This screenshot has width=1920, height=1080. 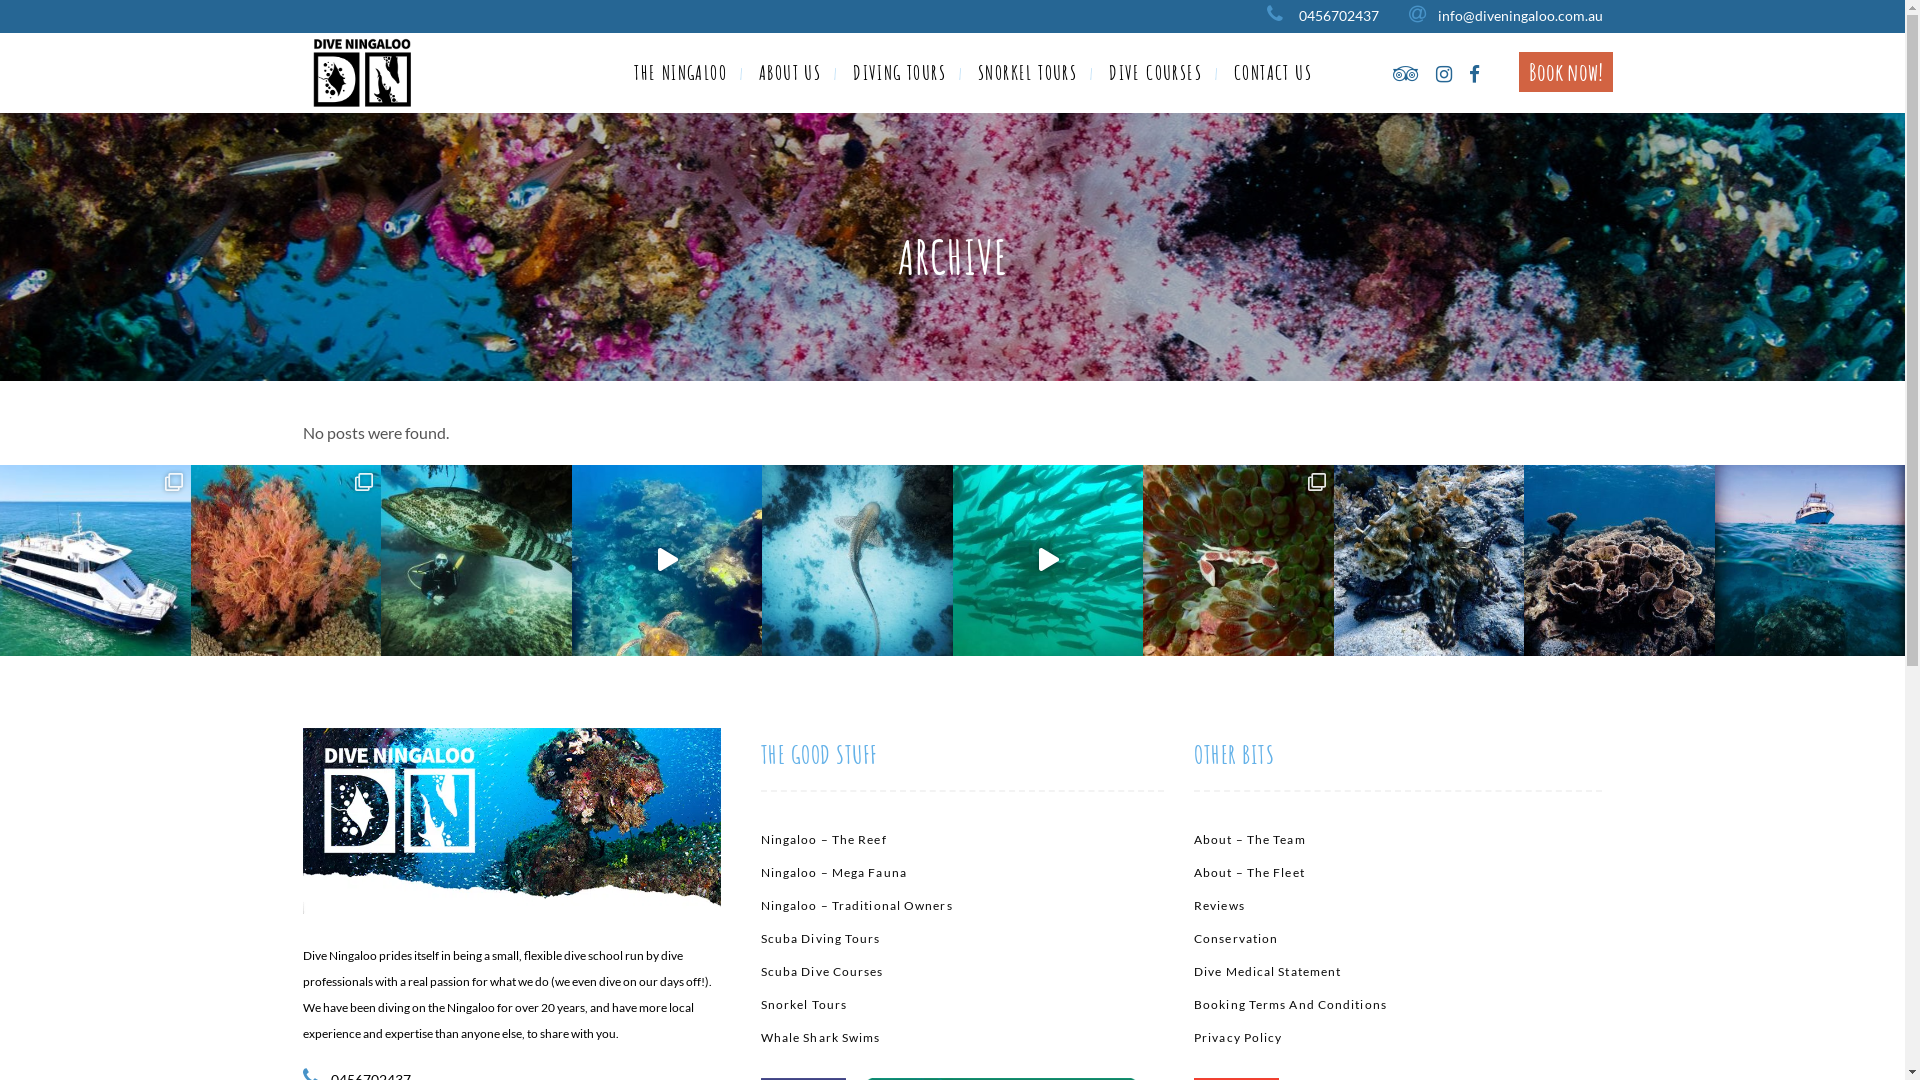 What do you see at coordinates (1398, 972) in the screenshot?
I see `Dive Medical Statement` at bounding box center [1398, 972].